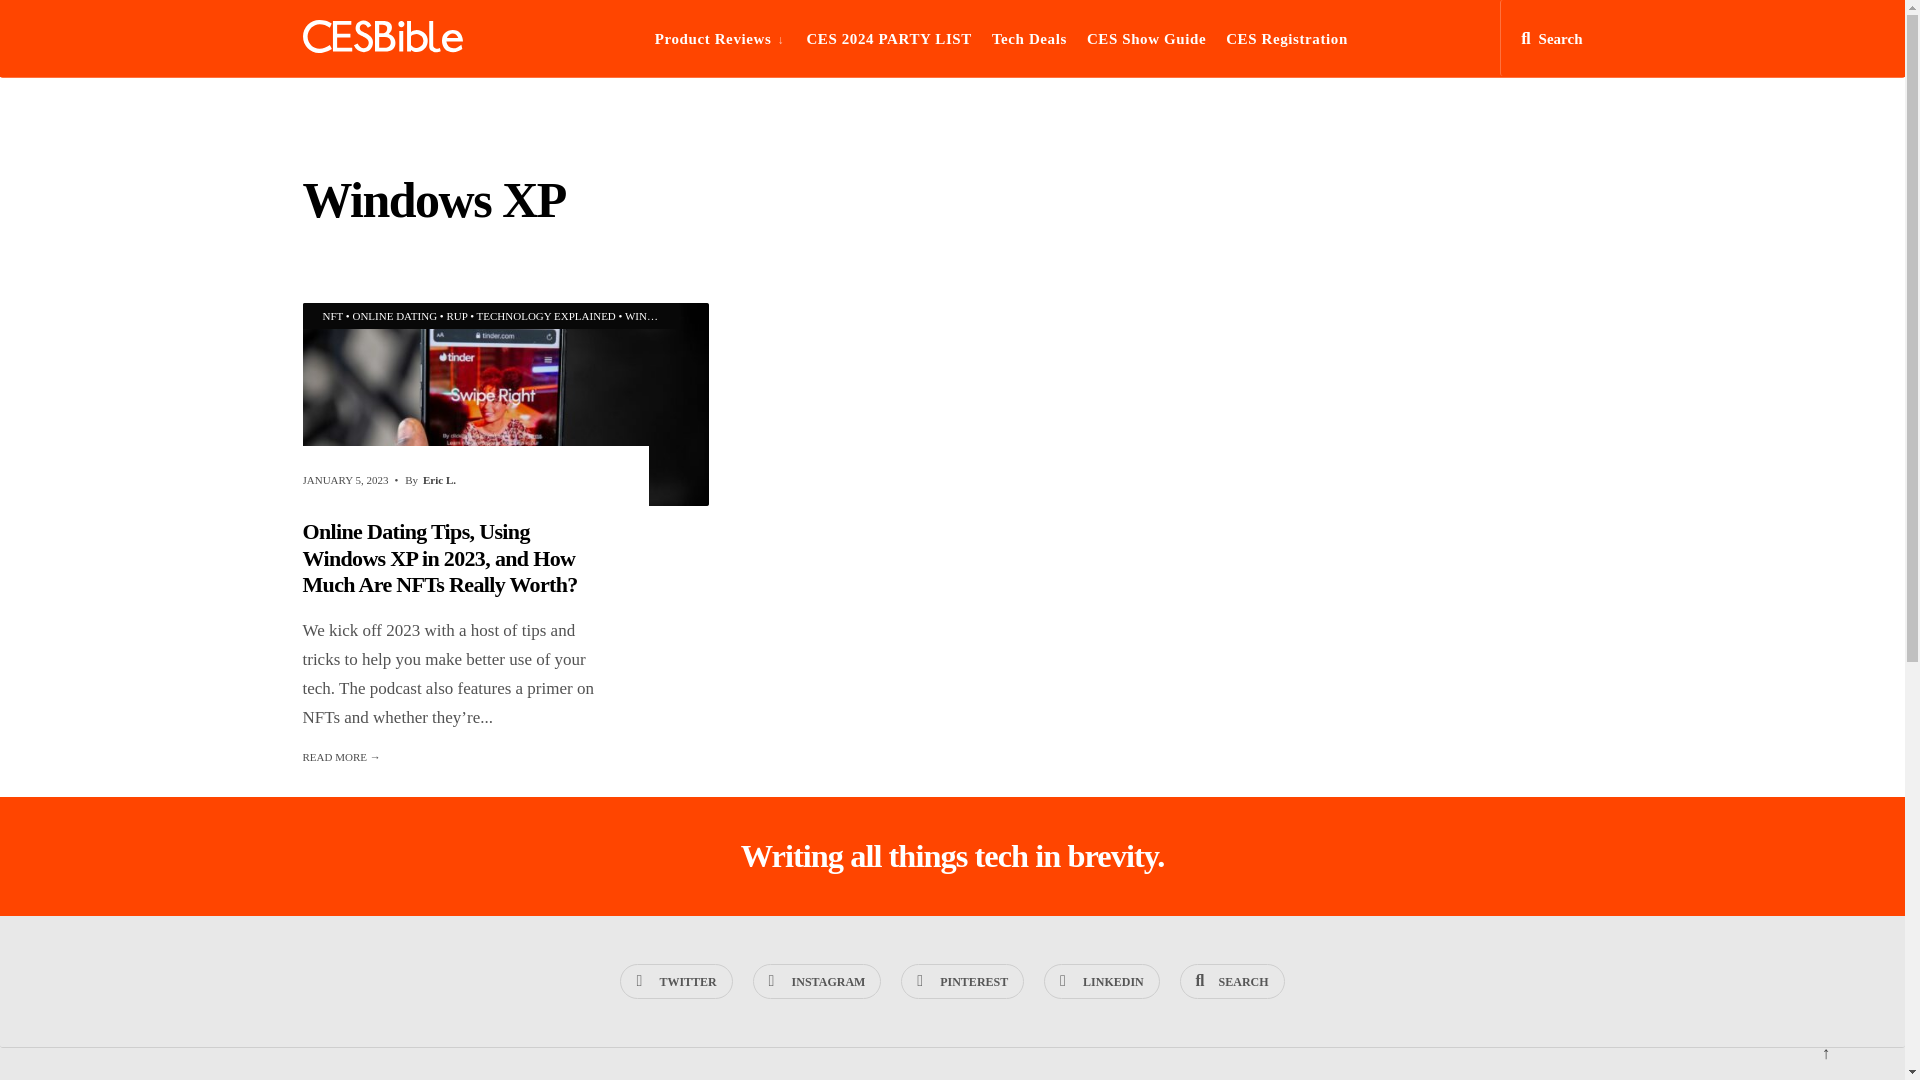 The width and height of the screenshot is (1920, 1080). What do you see at coordinates (1102, 982) in the screenshot?
I see `LinkedIn` at bounding box center [1102, 982].